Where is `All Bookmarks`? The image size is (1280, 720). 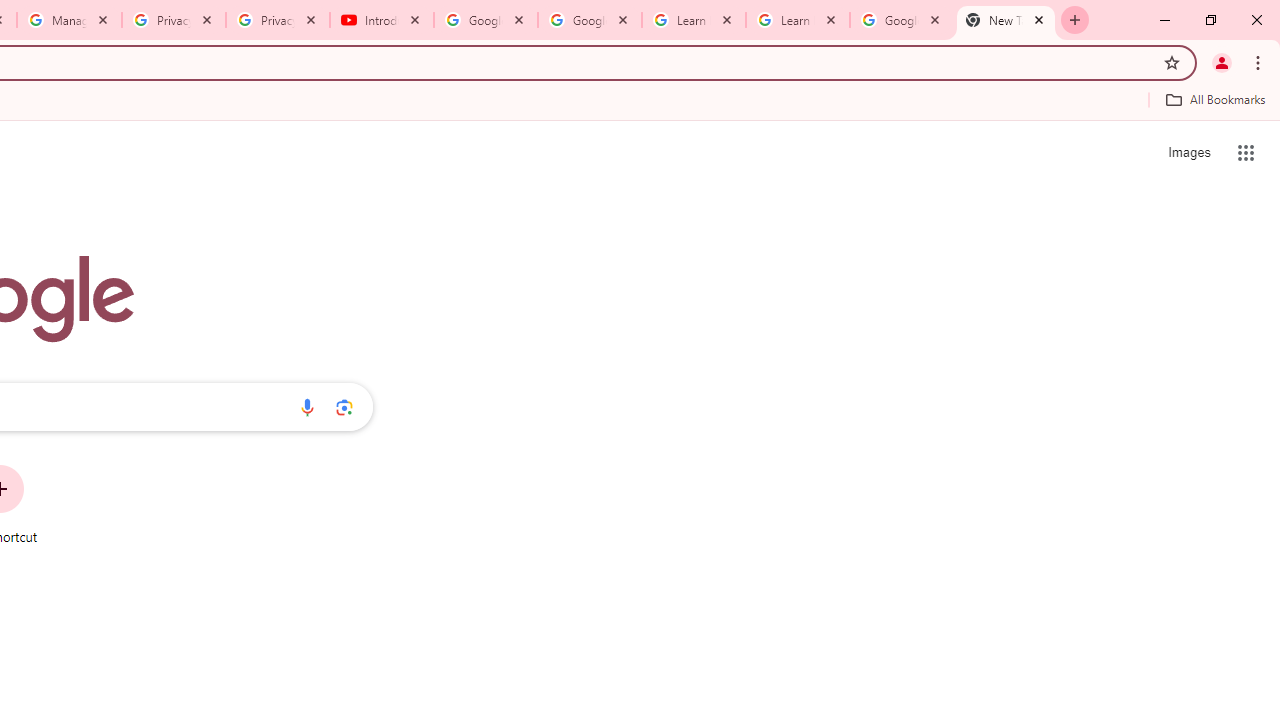
All Bookmarks is located at coordinates (1215, 99).